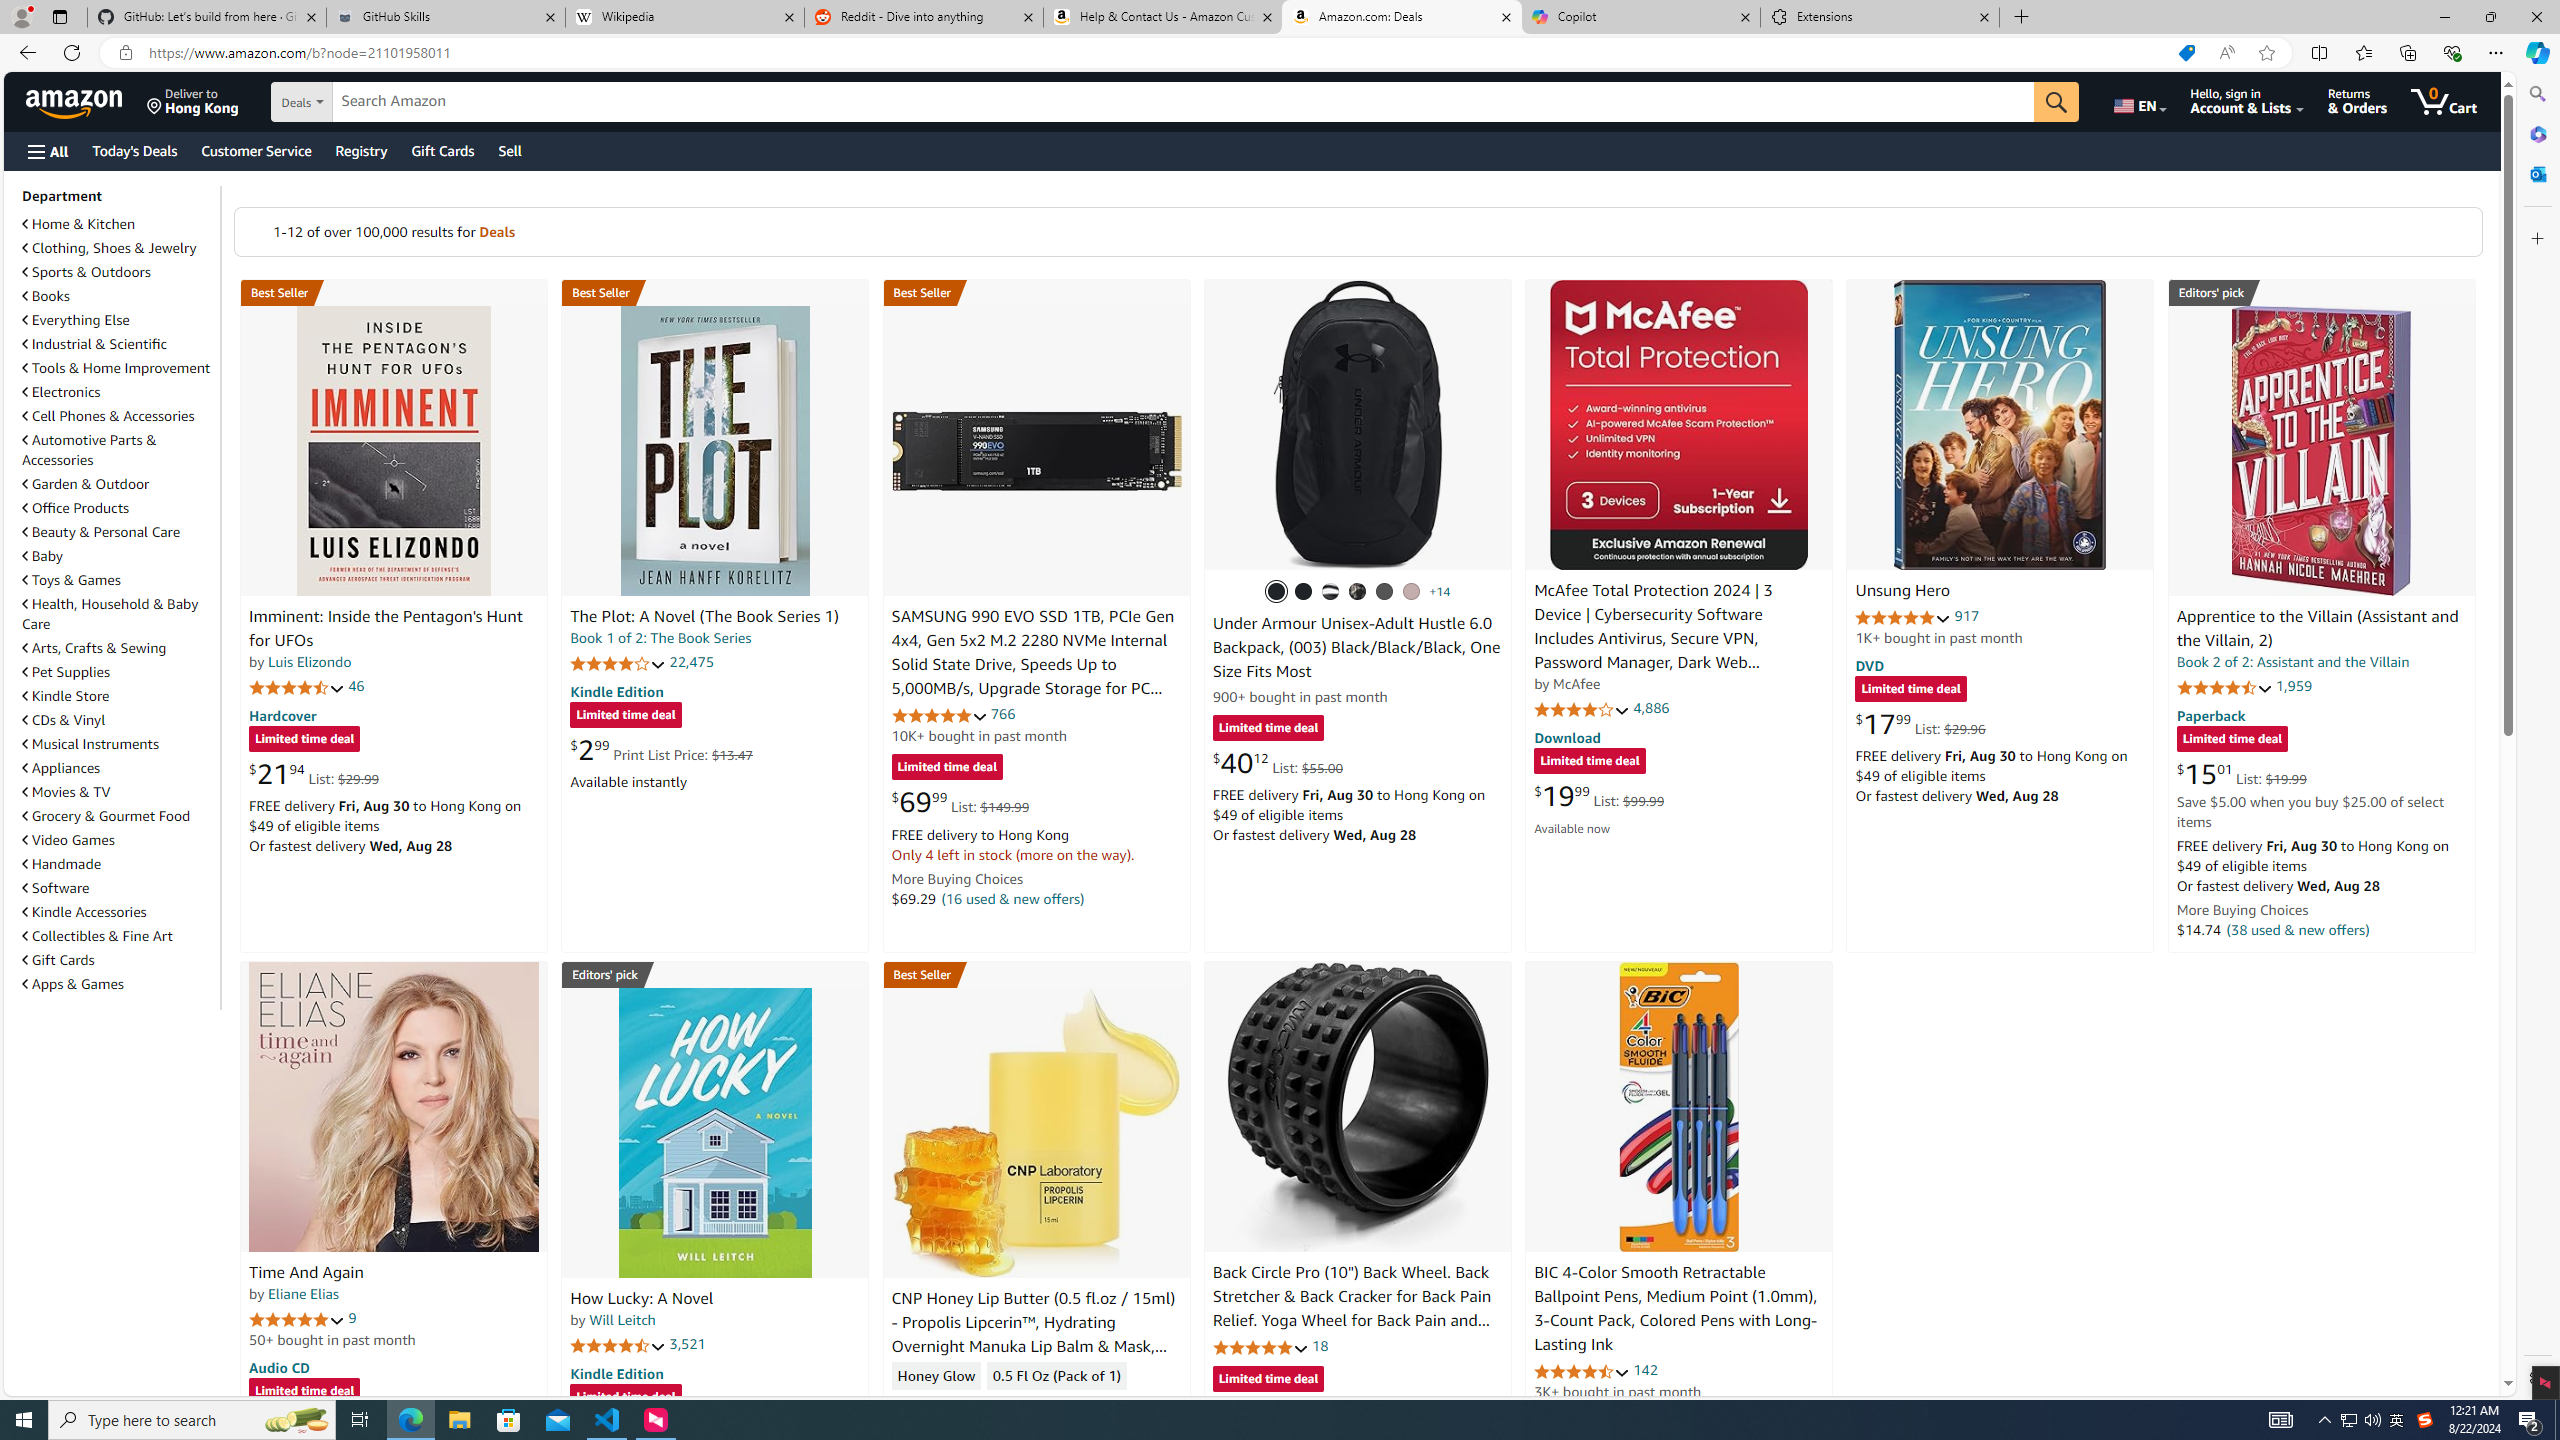 This screenshot has height=1440, width=2560. Describe the element at coordinates (1921, 723) in the screenshot. I see `$17.99 List: $29.96` at that location.